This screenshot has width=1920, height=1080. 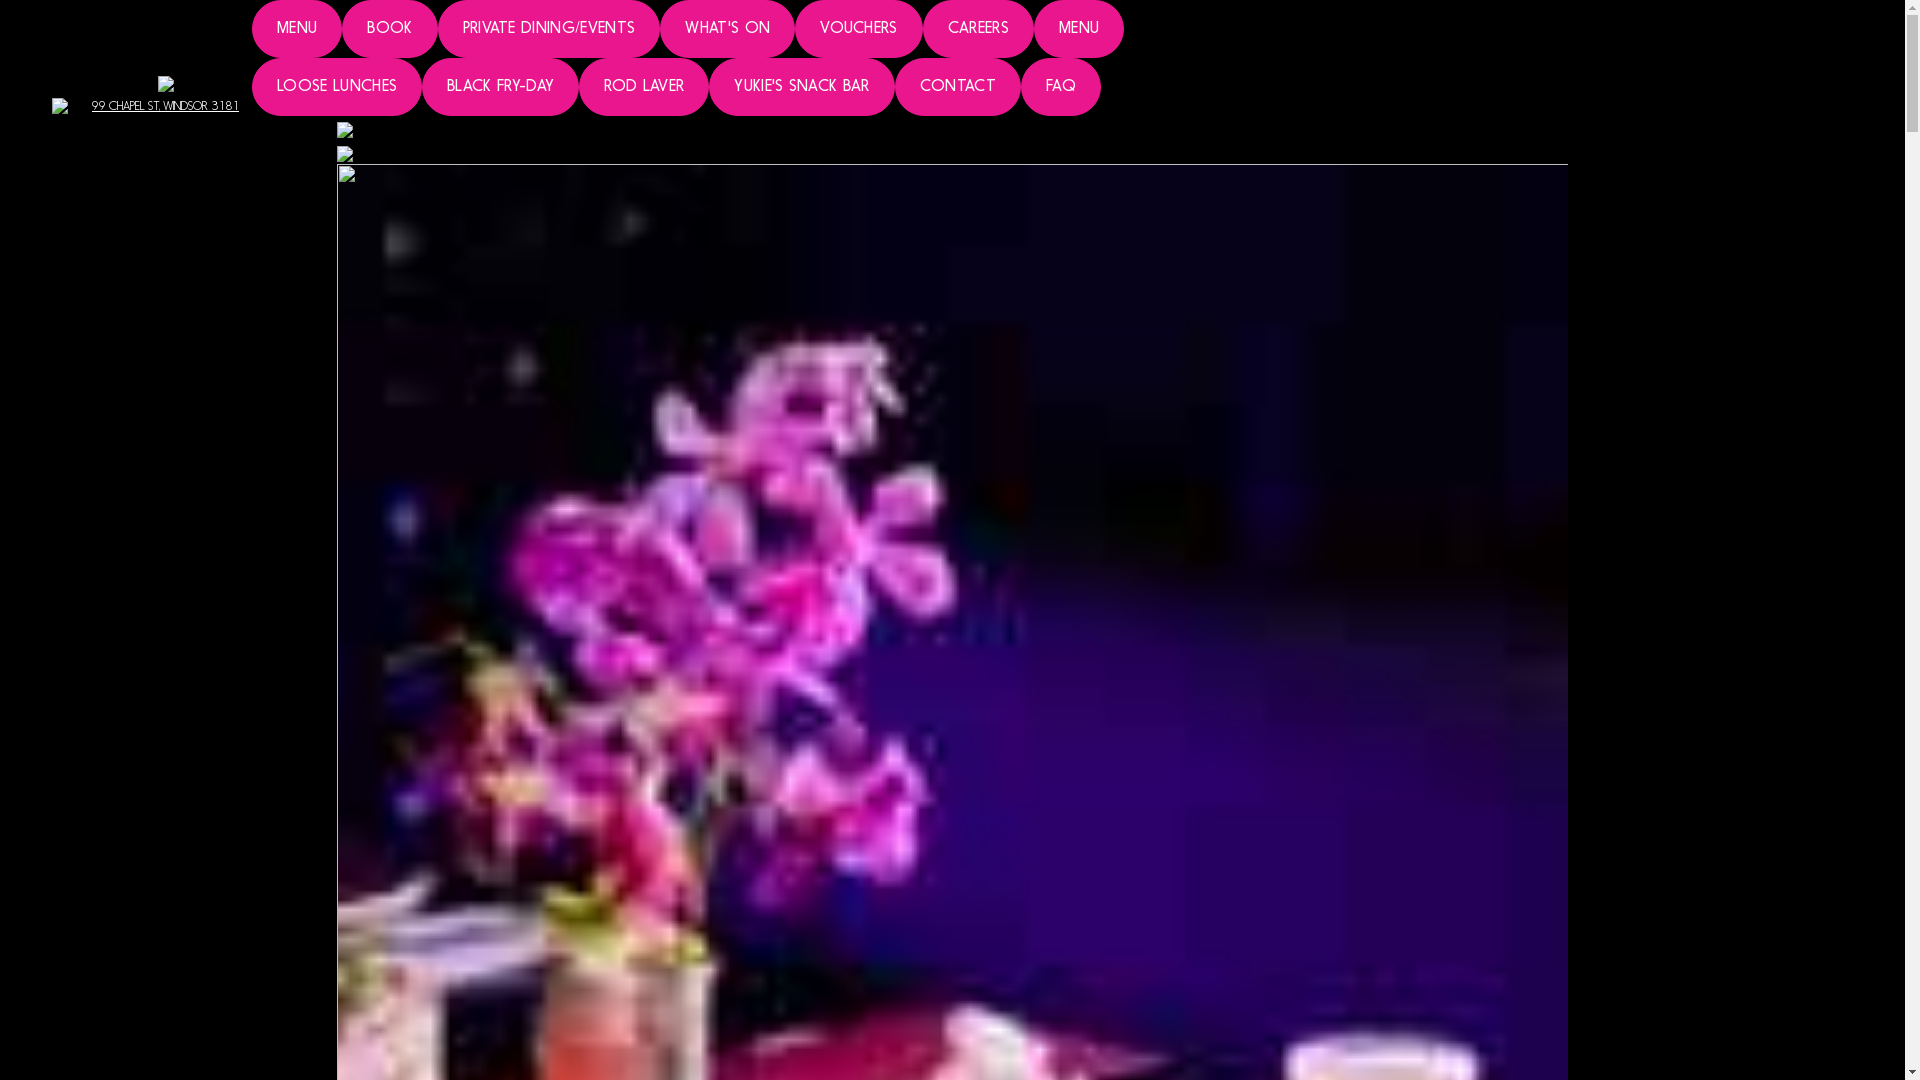 What do you see at coordinates (802, 87) in the screenshot?
I see `YUKIE'S SNACK BAR` at bounding box center [802, 87].